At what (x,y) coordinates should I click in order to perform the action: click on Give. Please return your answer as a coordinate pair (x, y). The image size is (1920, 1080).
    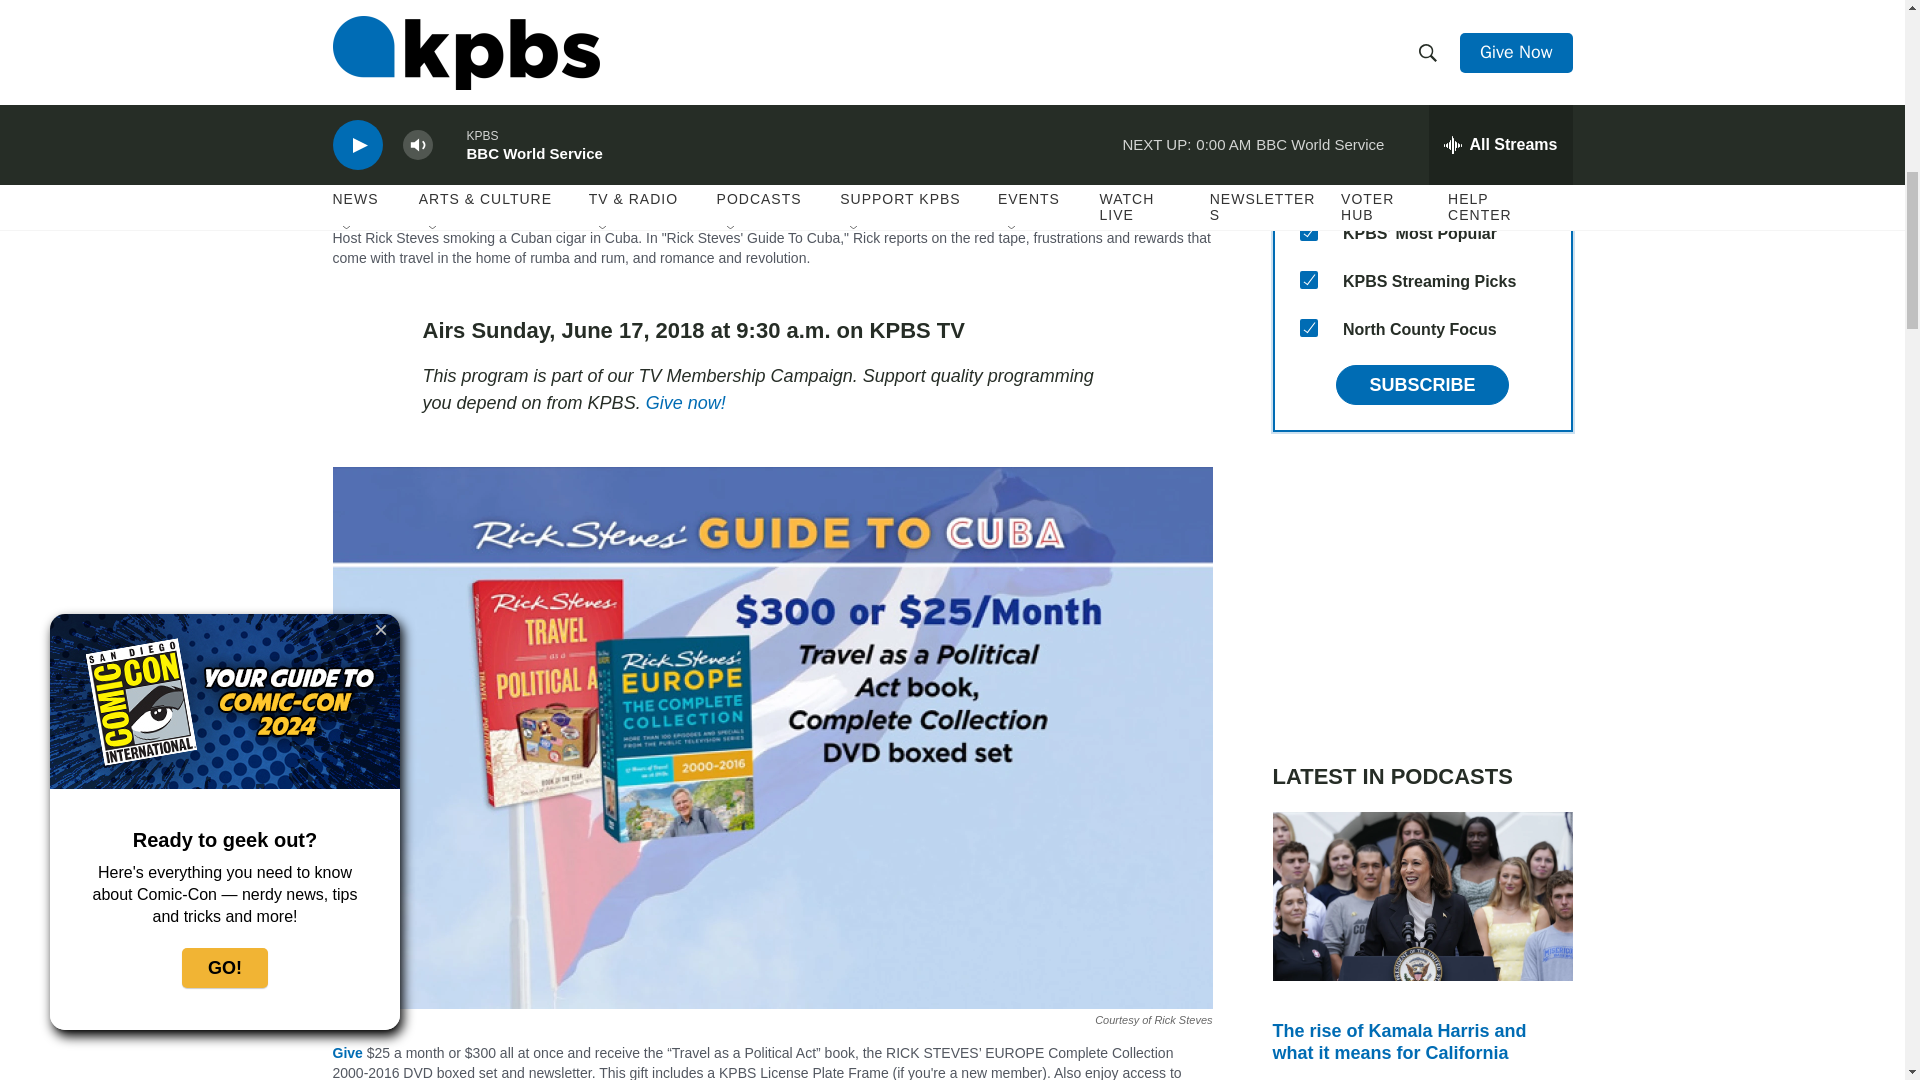
    Looking at the image, I should click on (685, 402).